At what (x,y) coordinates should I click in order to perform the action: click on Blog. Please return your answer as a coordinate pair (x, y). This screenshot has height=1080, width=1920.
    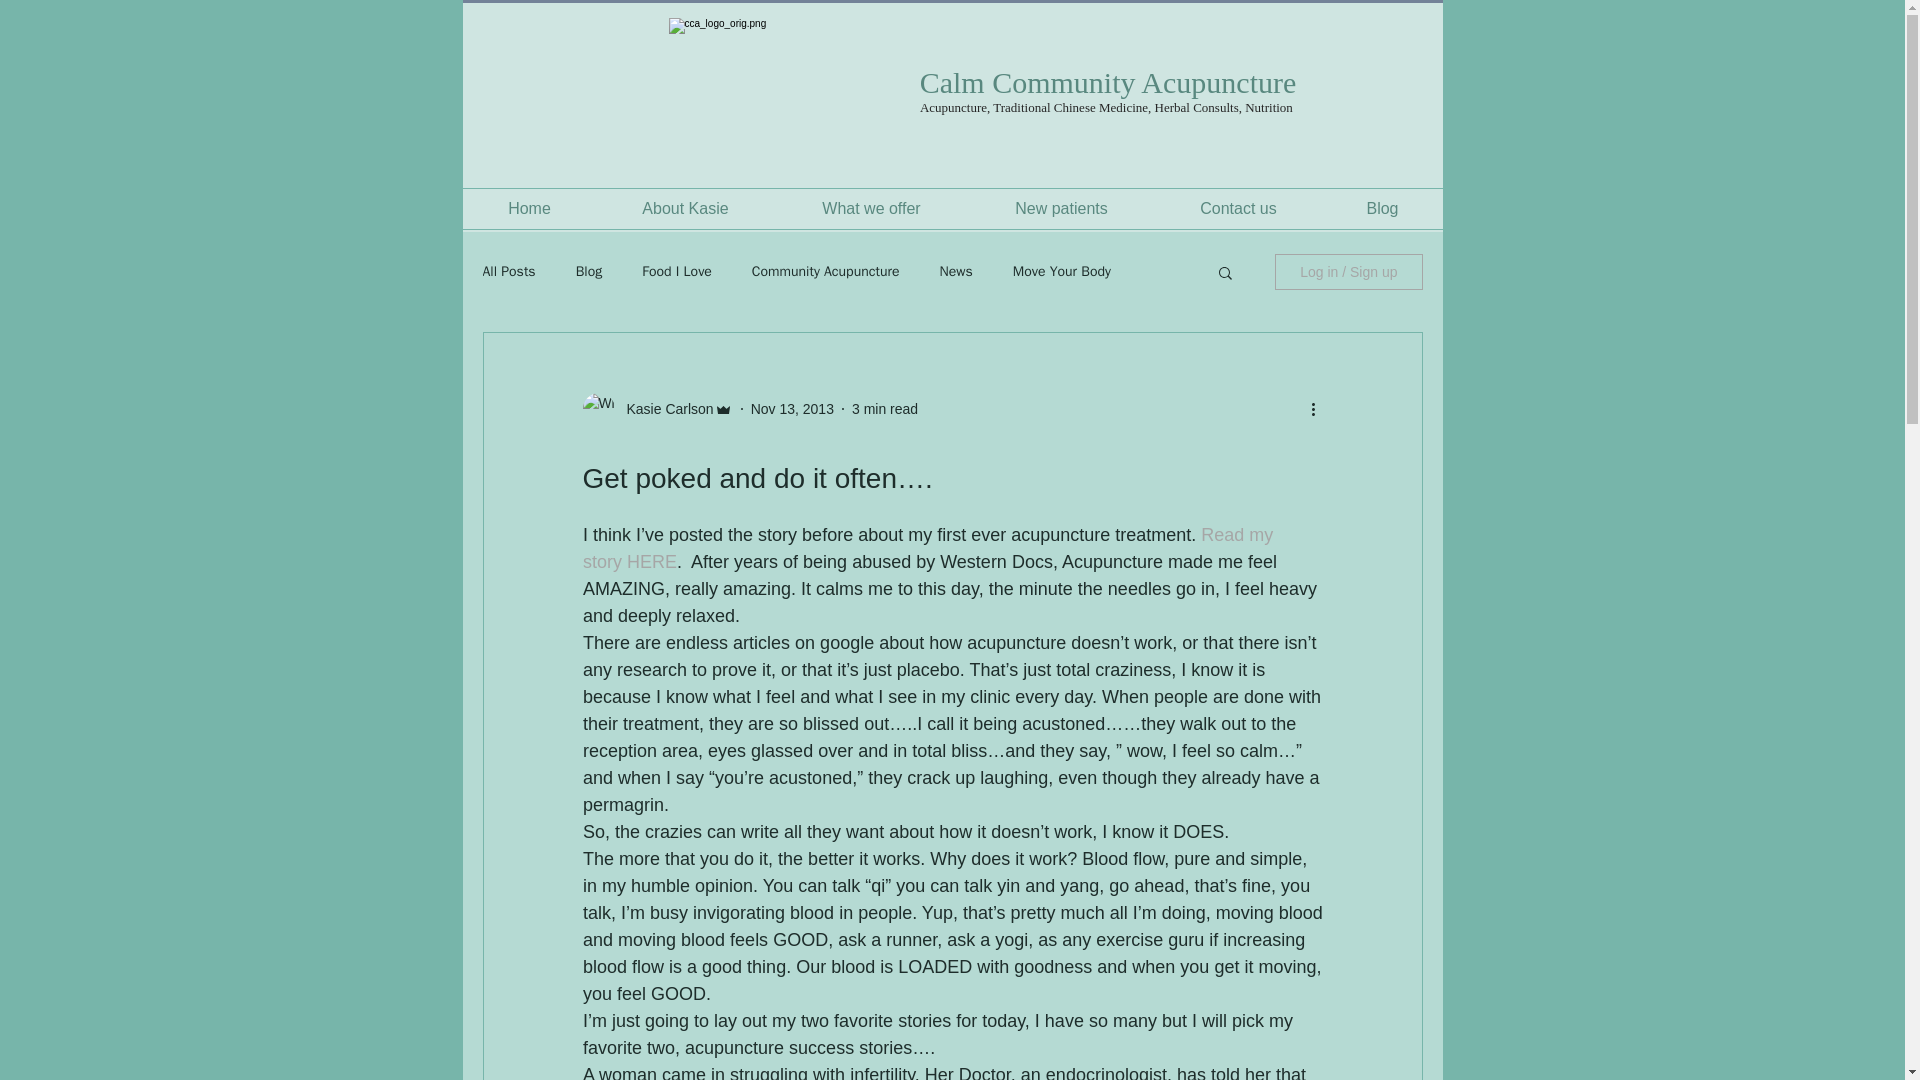
    Looking at the image, I should click on (589, 272).